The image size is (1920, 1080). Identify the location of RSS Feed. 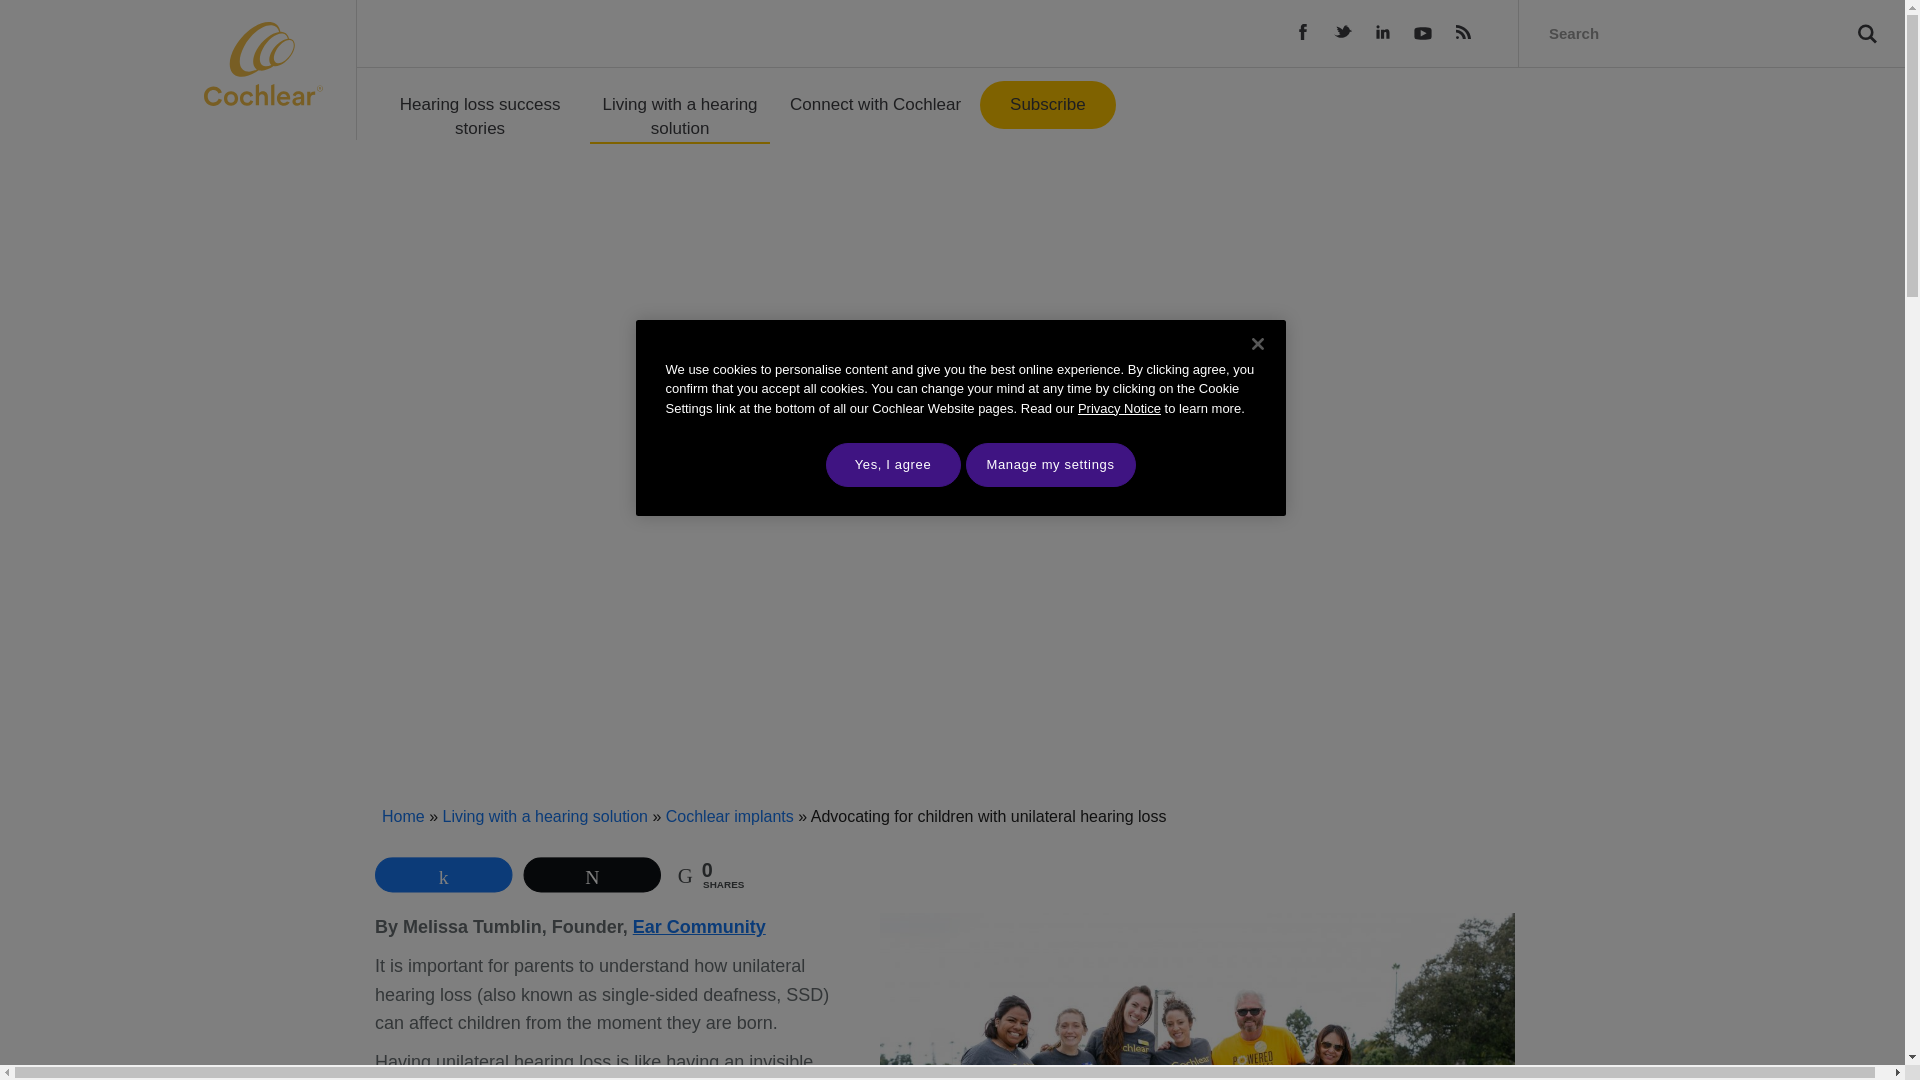
(1462, 31).